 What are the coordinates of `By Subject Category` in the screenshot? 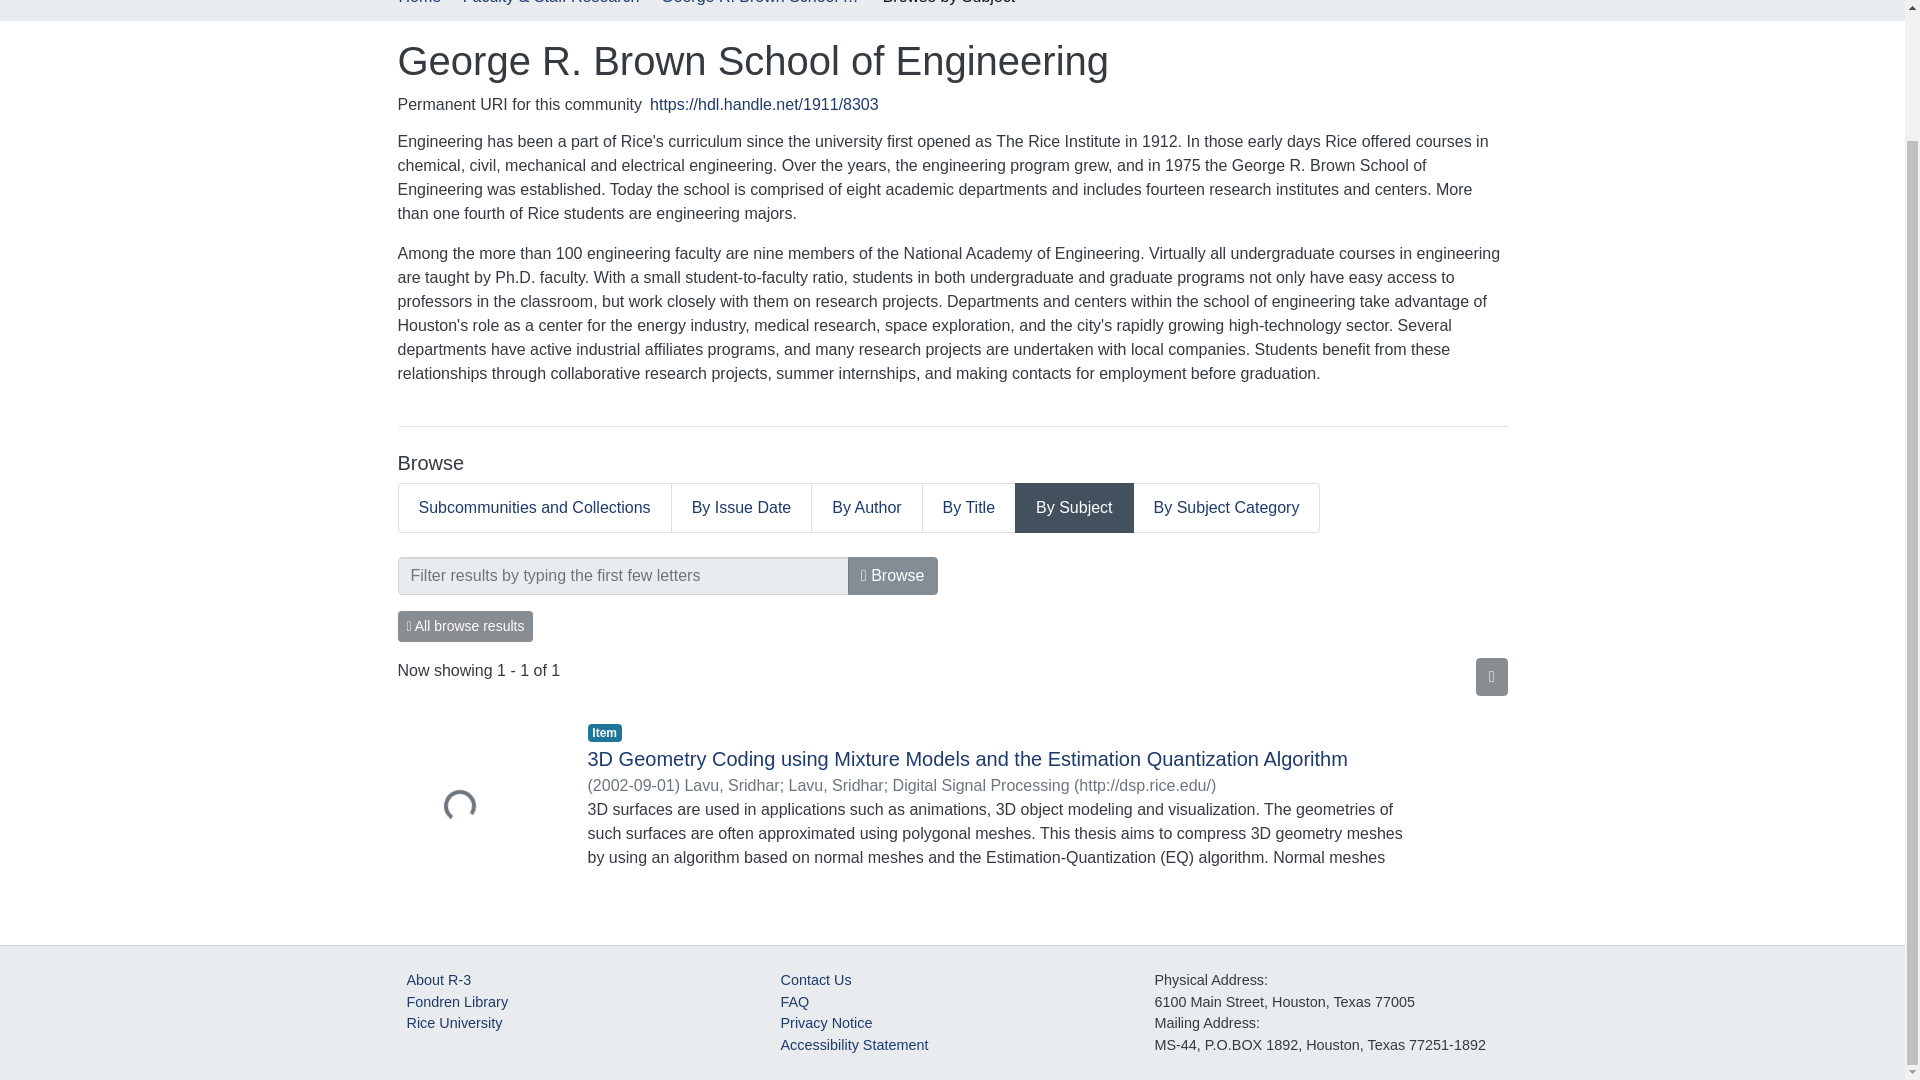 It's located at (1227, 508).